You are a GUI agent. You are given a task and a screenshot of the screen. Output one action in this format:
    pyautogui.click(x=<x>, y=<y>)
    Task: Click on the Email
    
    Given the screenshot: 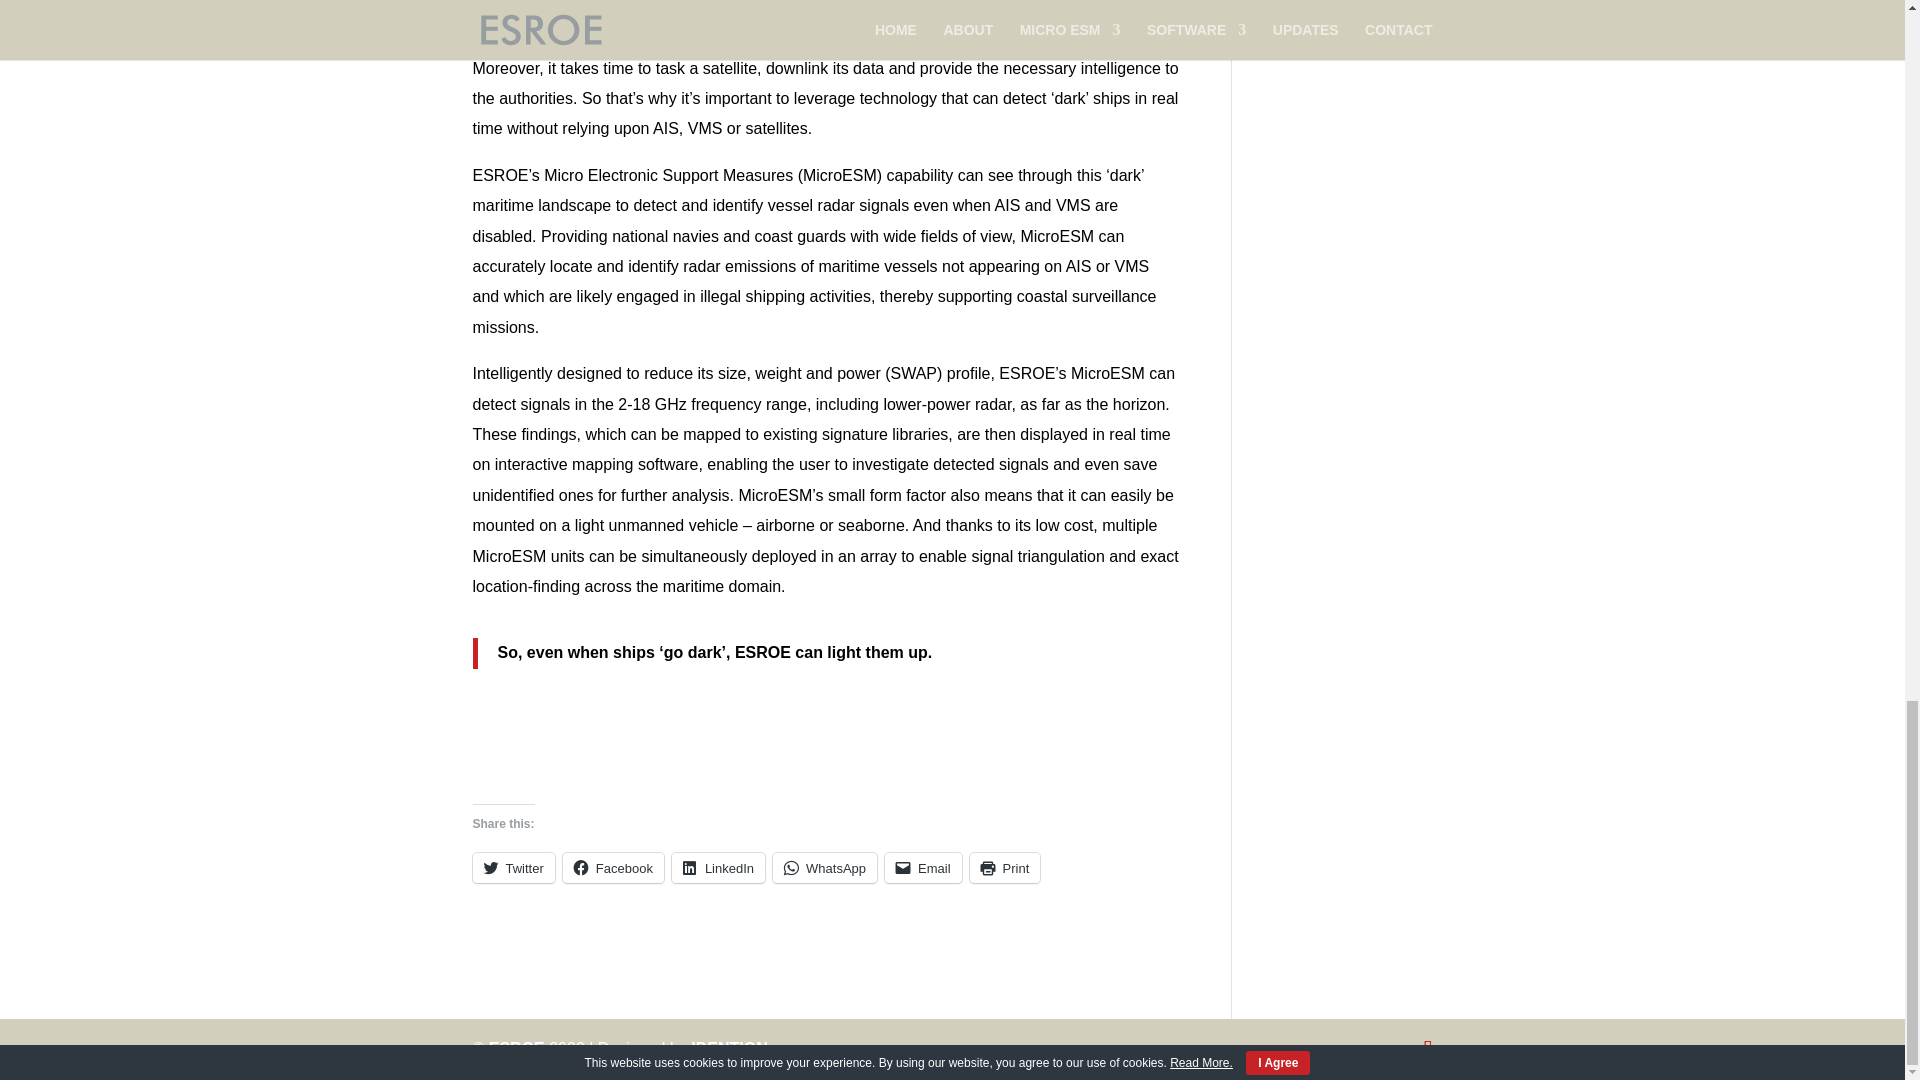 What is the action you would take?
    pyautogui.click(x=923, y=868)
    